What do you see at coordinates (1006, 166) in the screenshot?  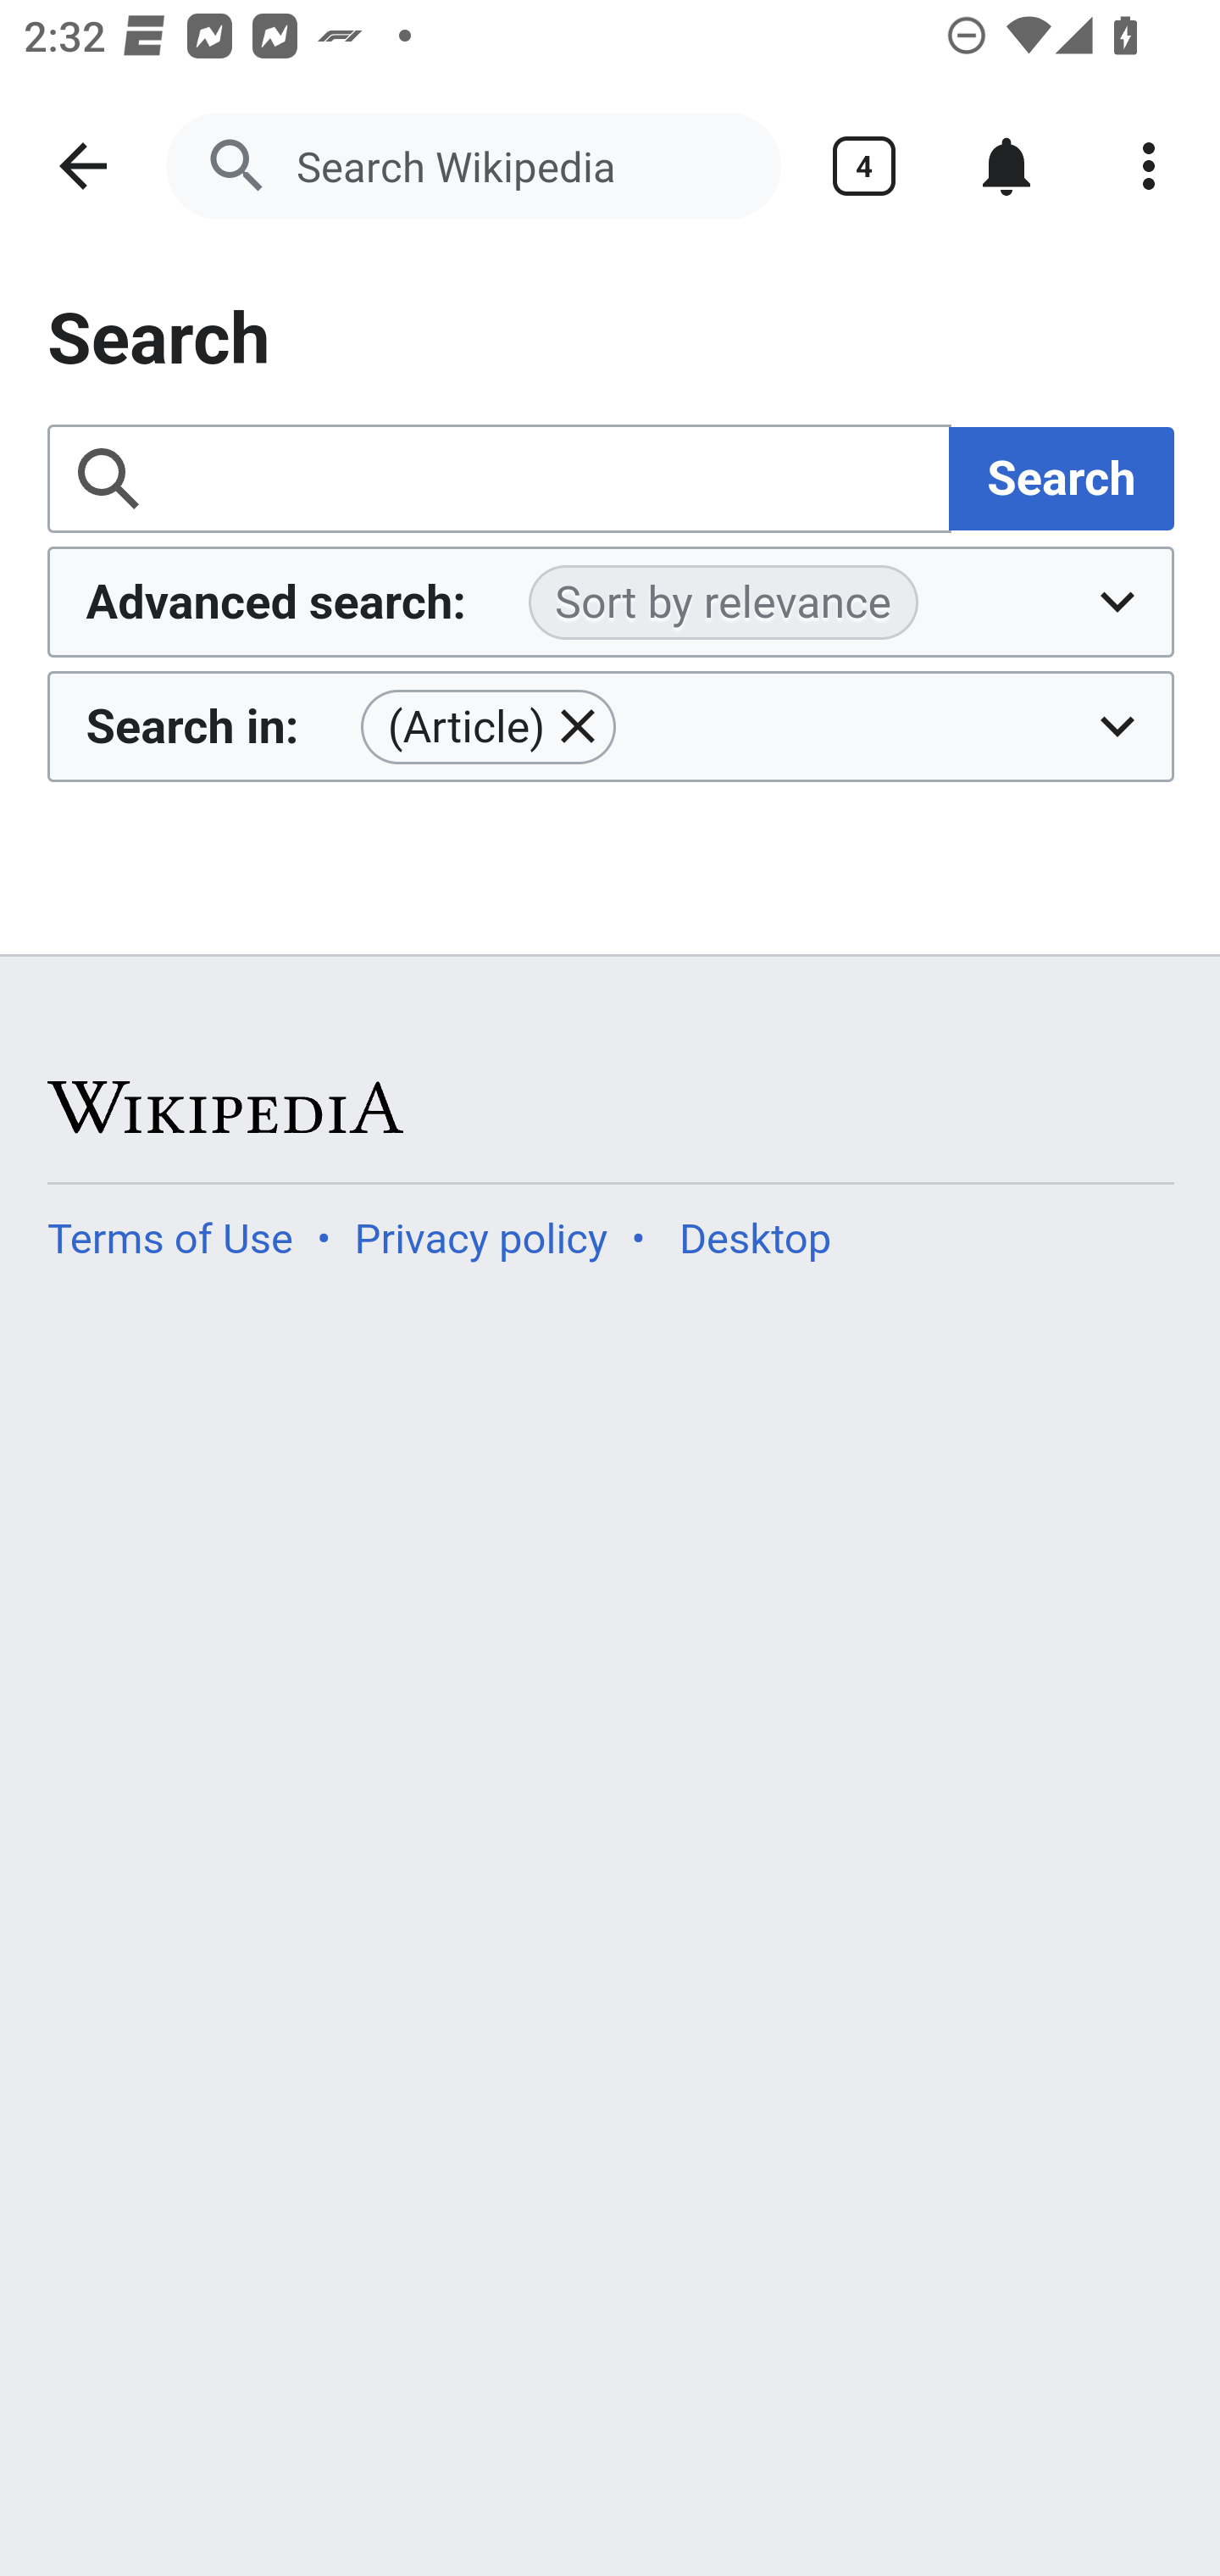 I see `Notifications` at bounding box center [1006, 166].